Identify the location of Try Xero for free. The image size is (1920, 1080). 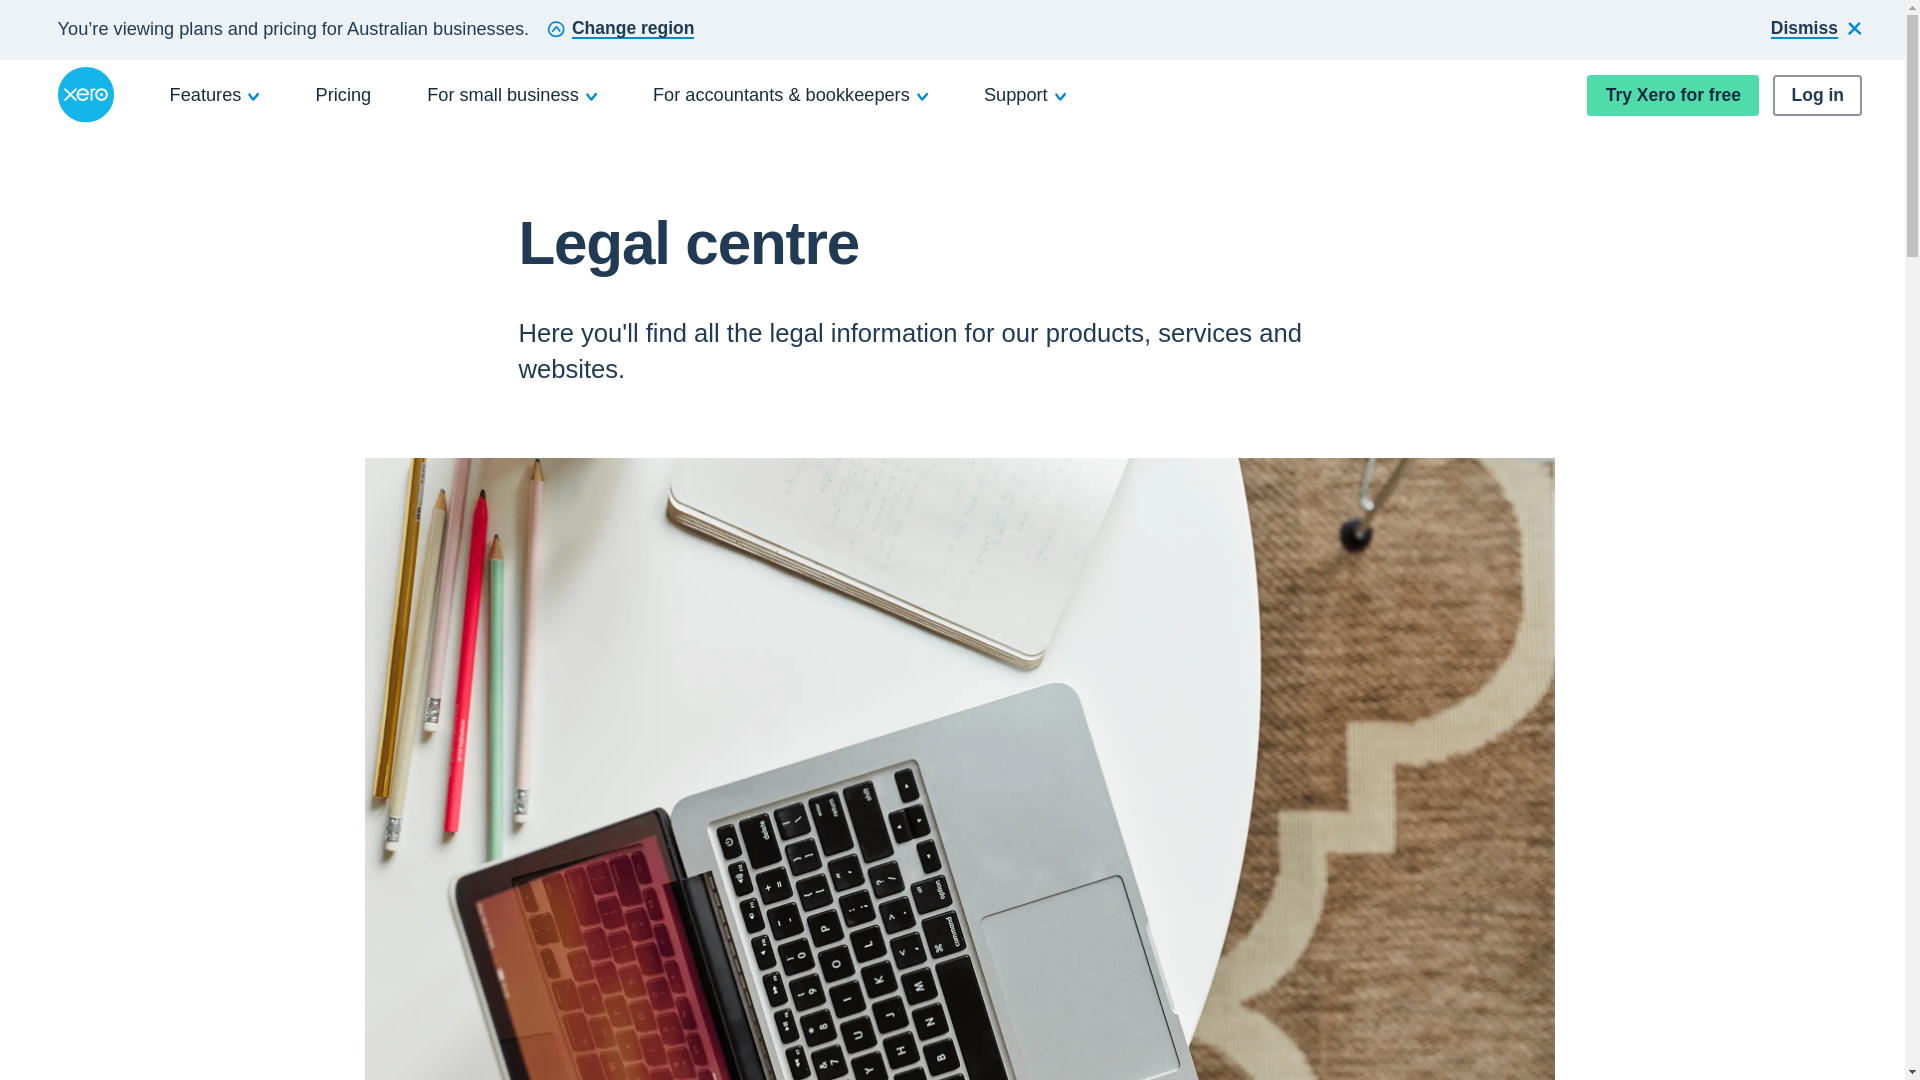
(1672, 94).